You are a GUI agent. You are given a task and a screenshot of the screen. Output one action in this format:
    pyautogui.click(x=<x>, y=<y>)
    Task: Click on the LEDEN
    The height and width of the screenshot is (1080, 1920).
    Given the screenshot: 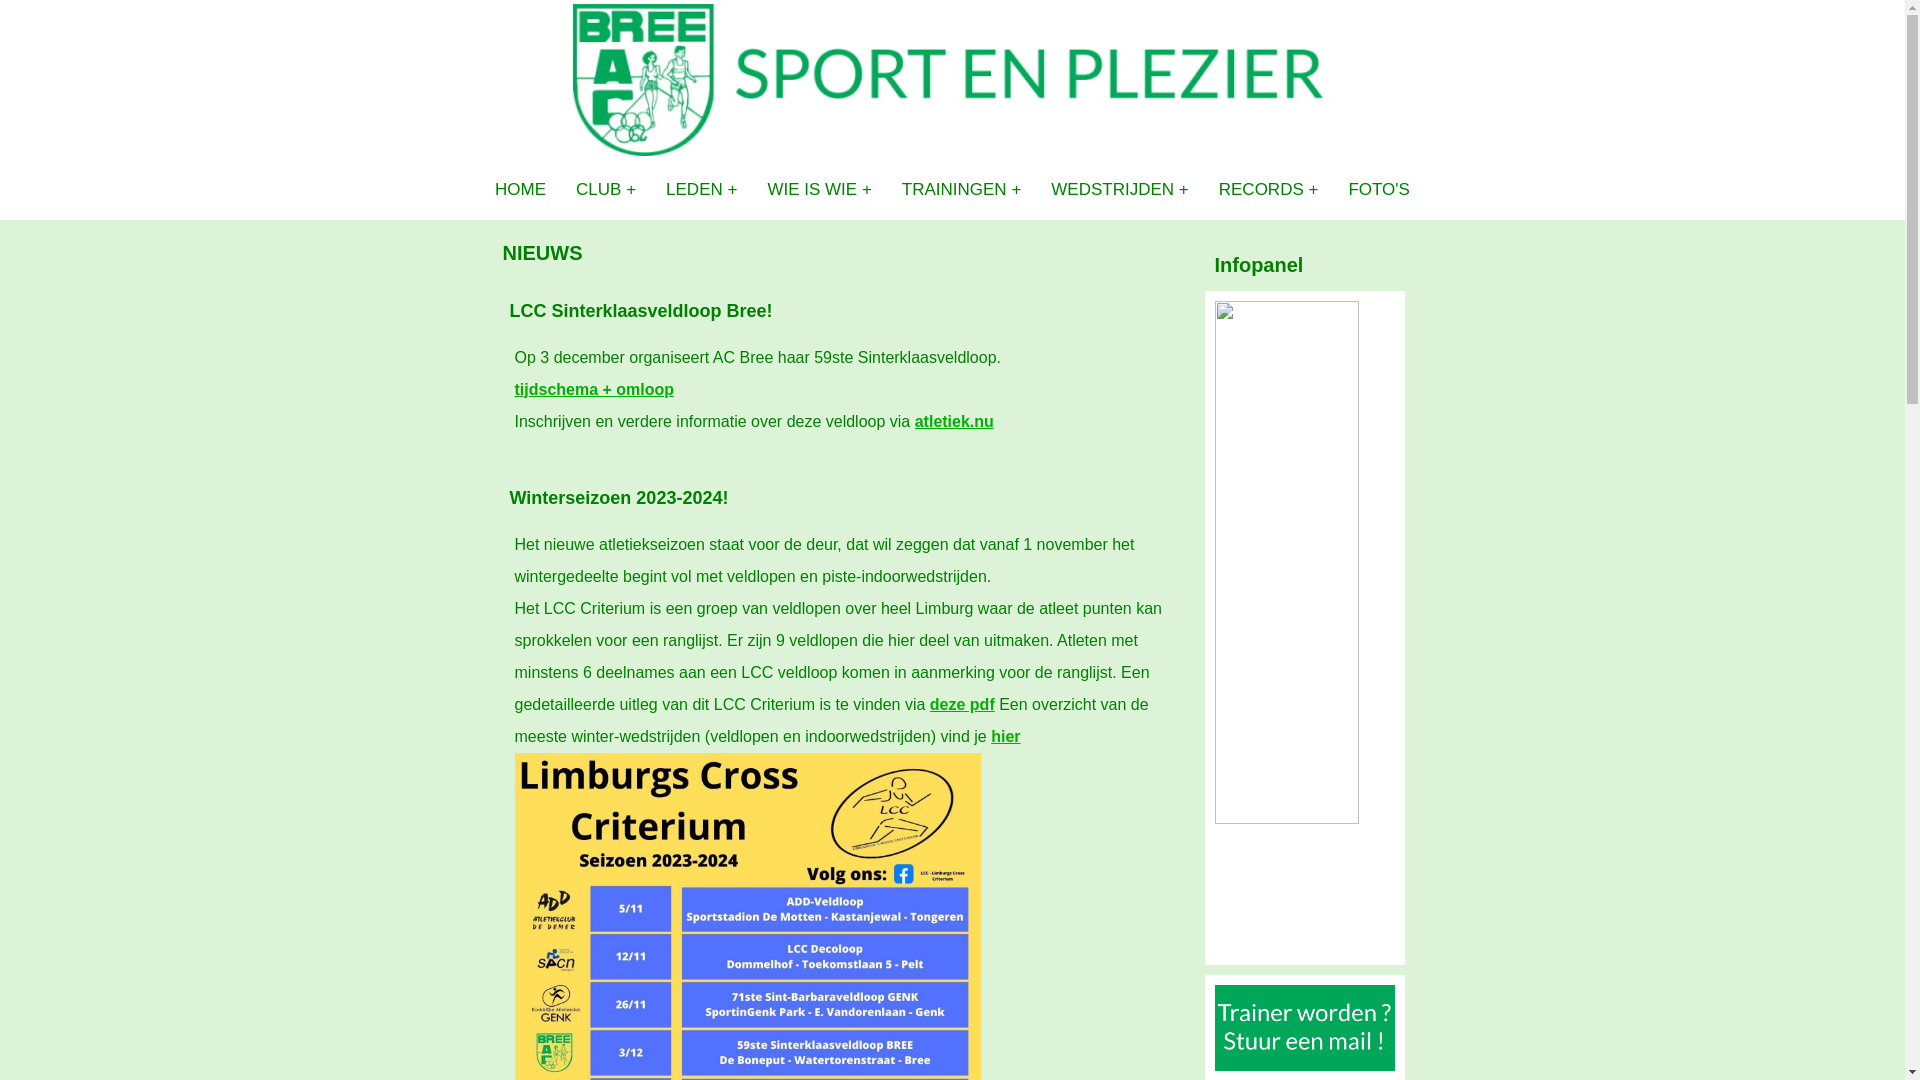 What is the action you would take?
    pyautogui.click(x=702, y=190)
    